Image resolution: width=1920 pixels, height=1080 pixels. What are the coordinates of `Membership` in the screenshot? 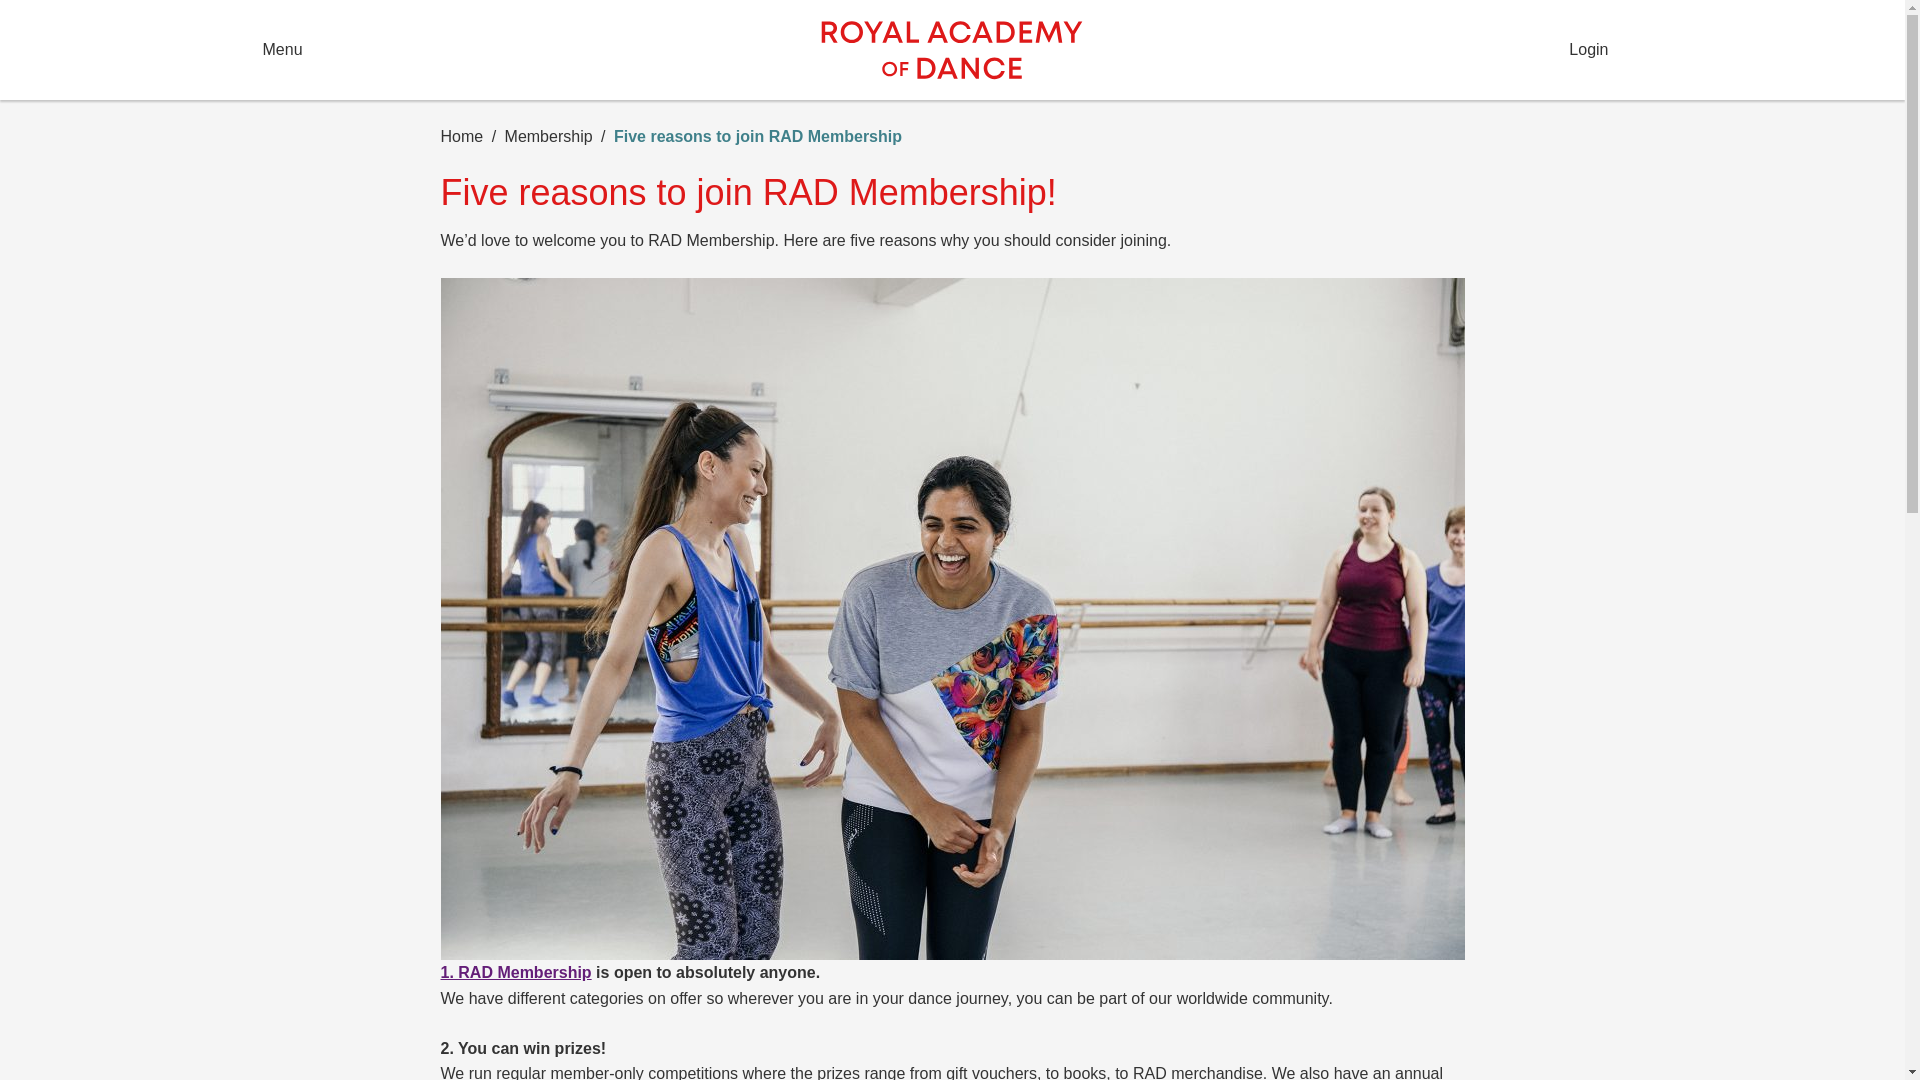 It's located at (555, 136).